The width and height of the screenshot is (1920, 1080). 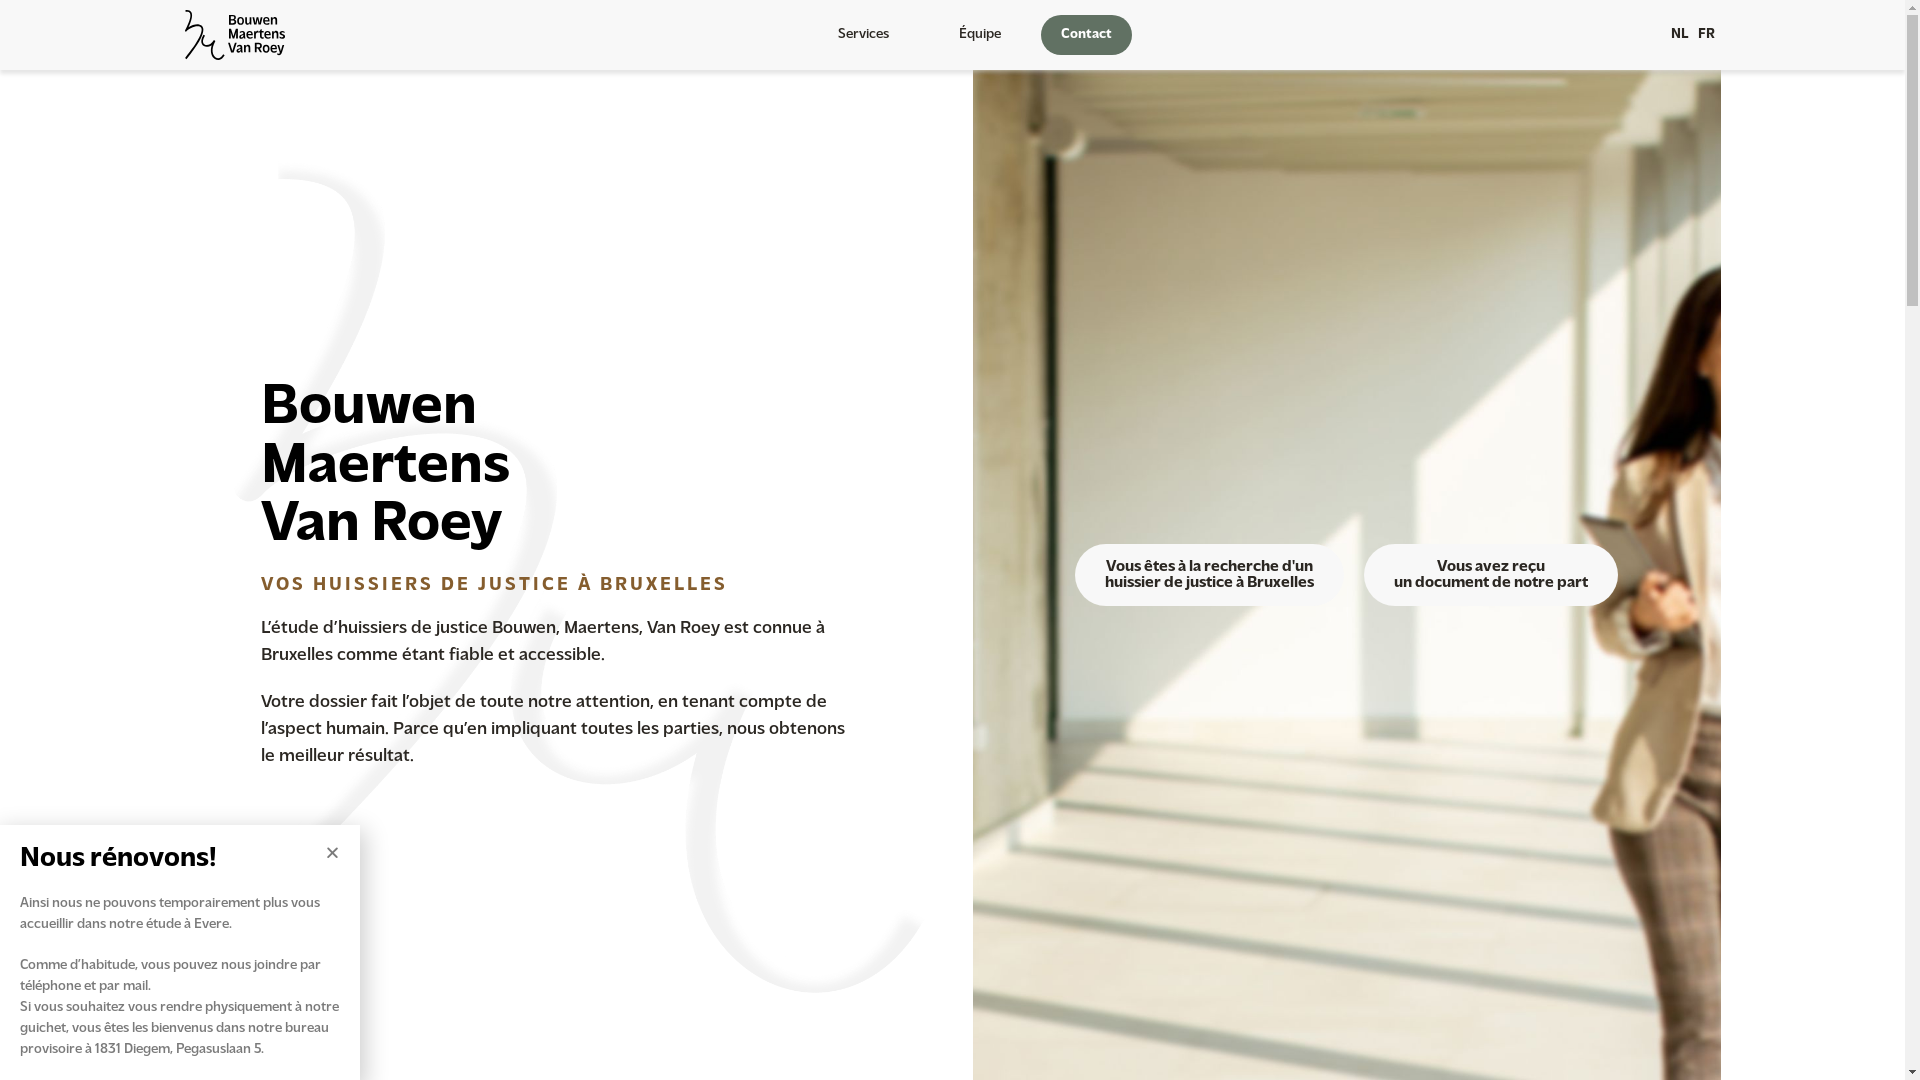 I want to click on Contact, so click(x=1086, y=35).